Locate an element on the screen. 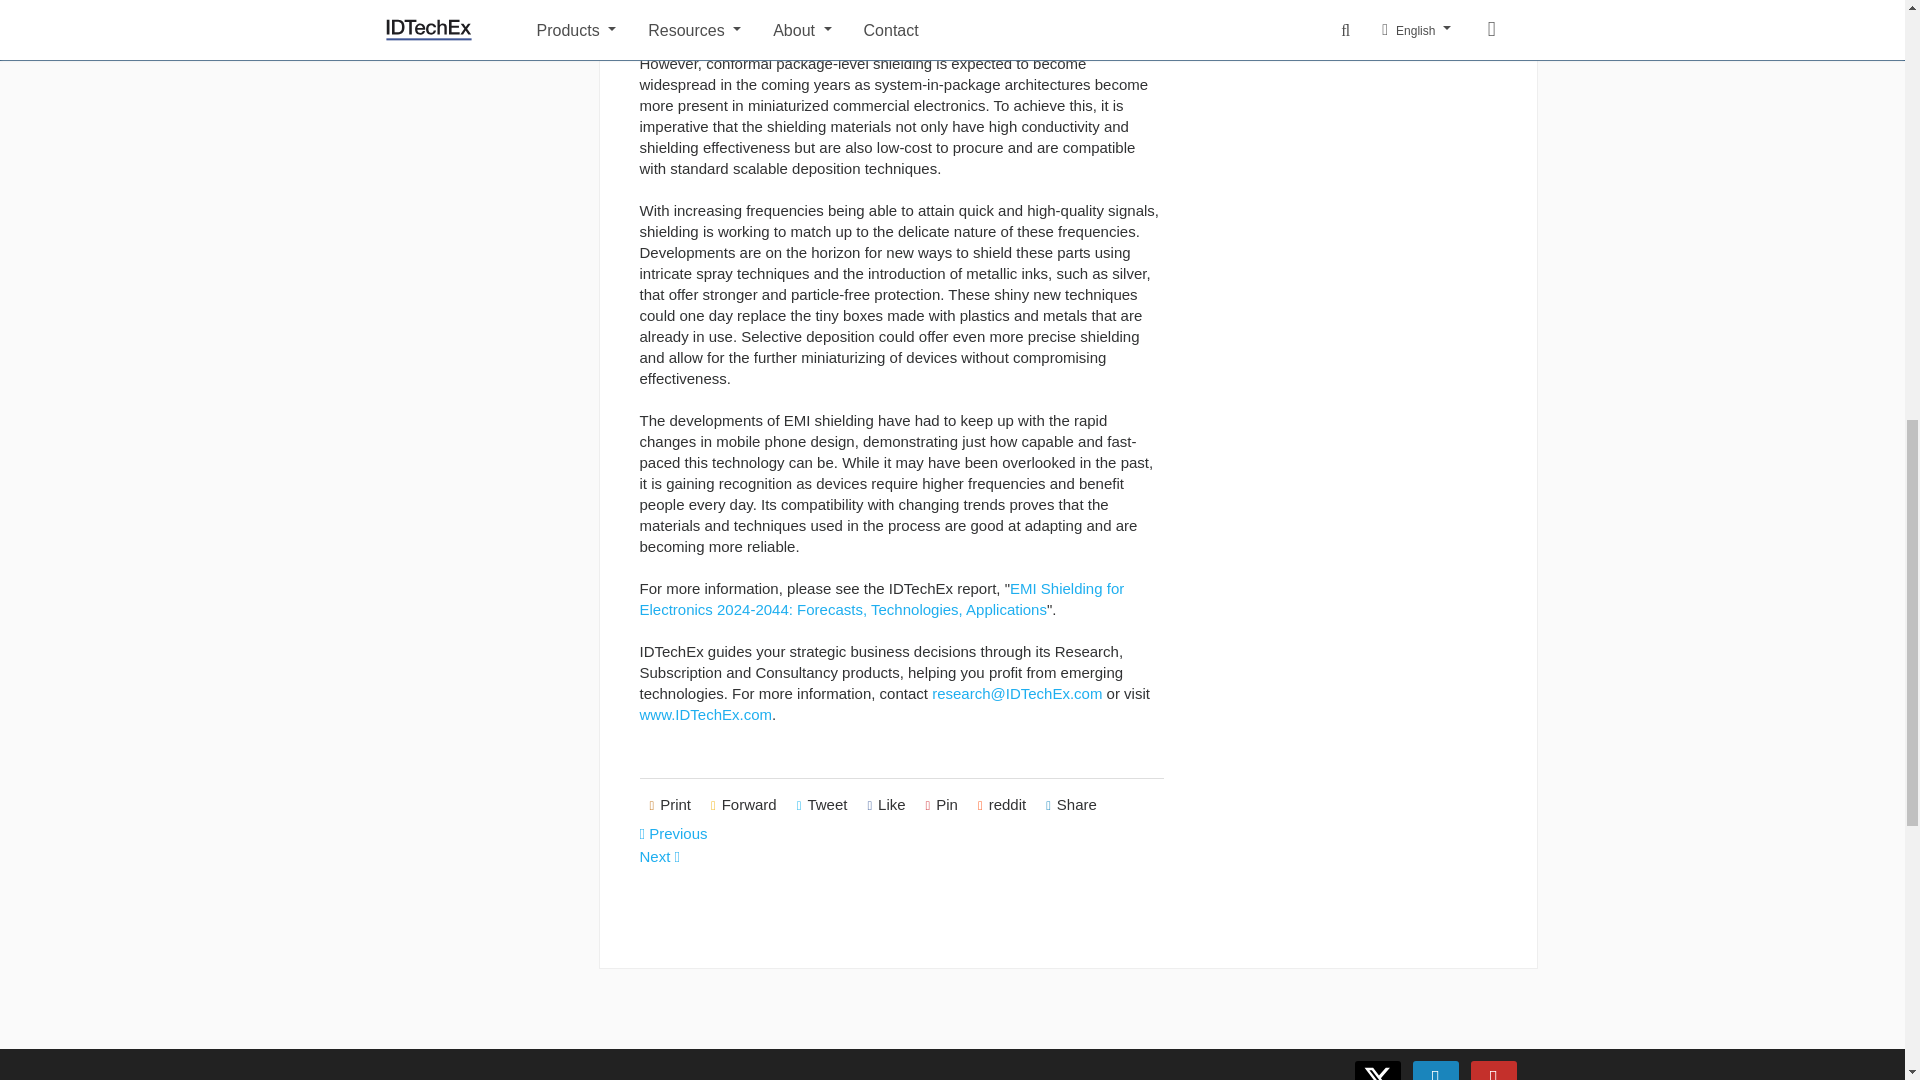 This screenshot has height=1080, width=1920. Share on Reddit is located at coordinates (1002, 805).